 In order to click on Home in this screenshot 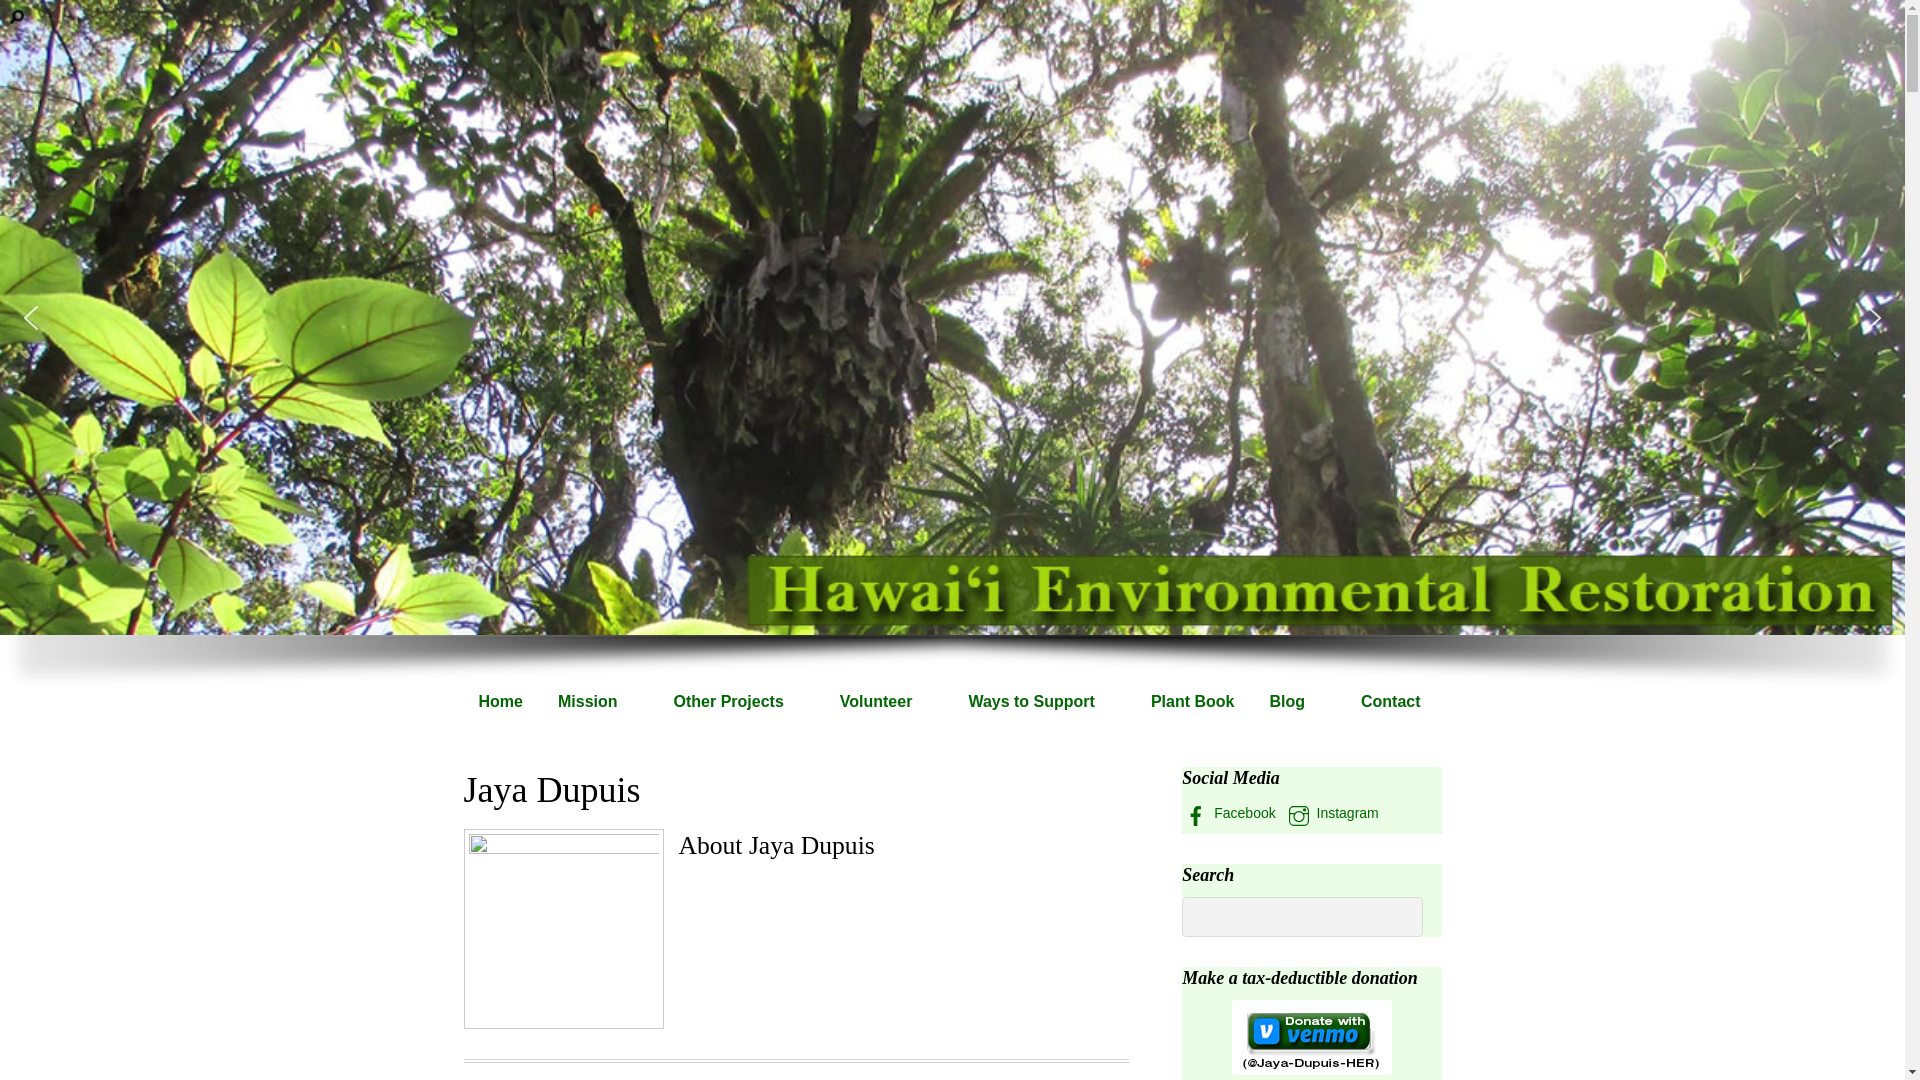, I will do `click(500, 702)`.